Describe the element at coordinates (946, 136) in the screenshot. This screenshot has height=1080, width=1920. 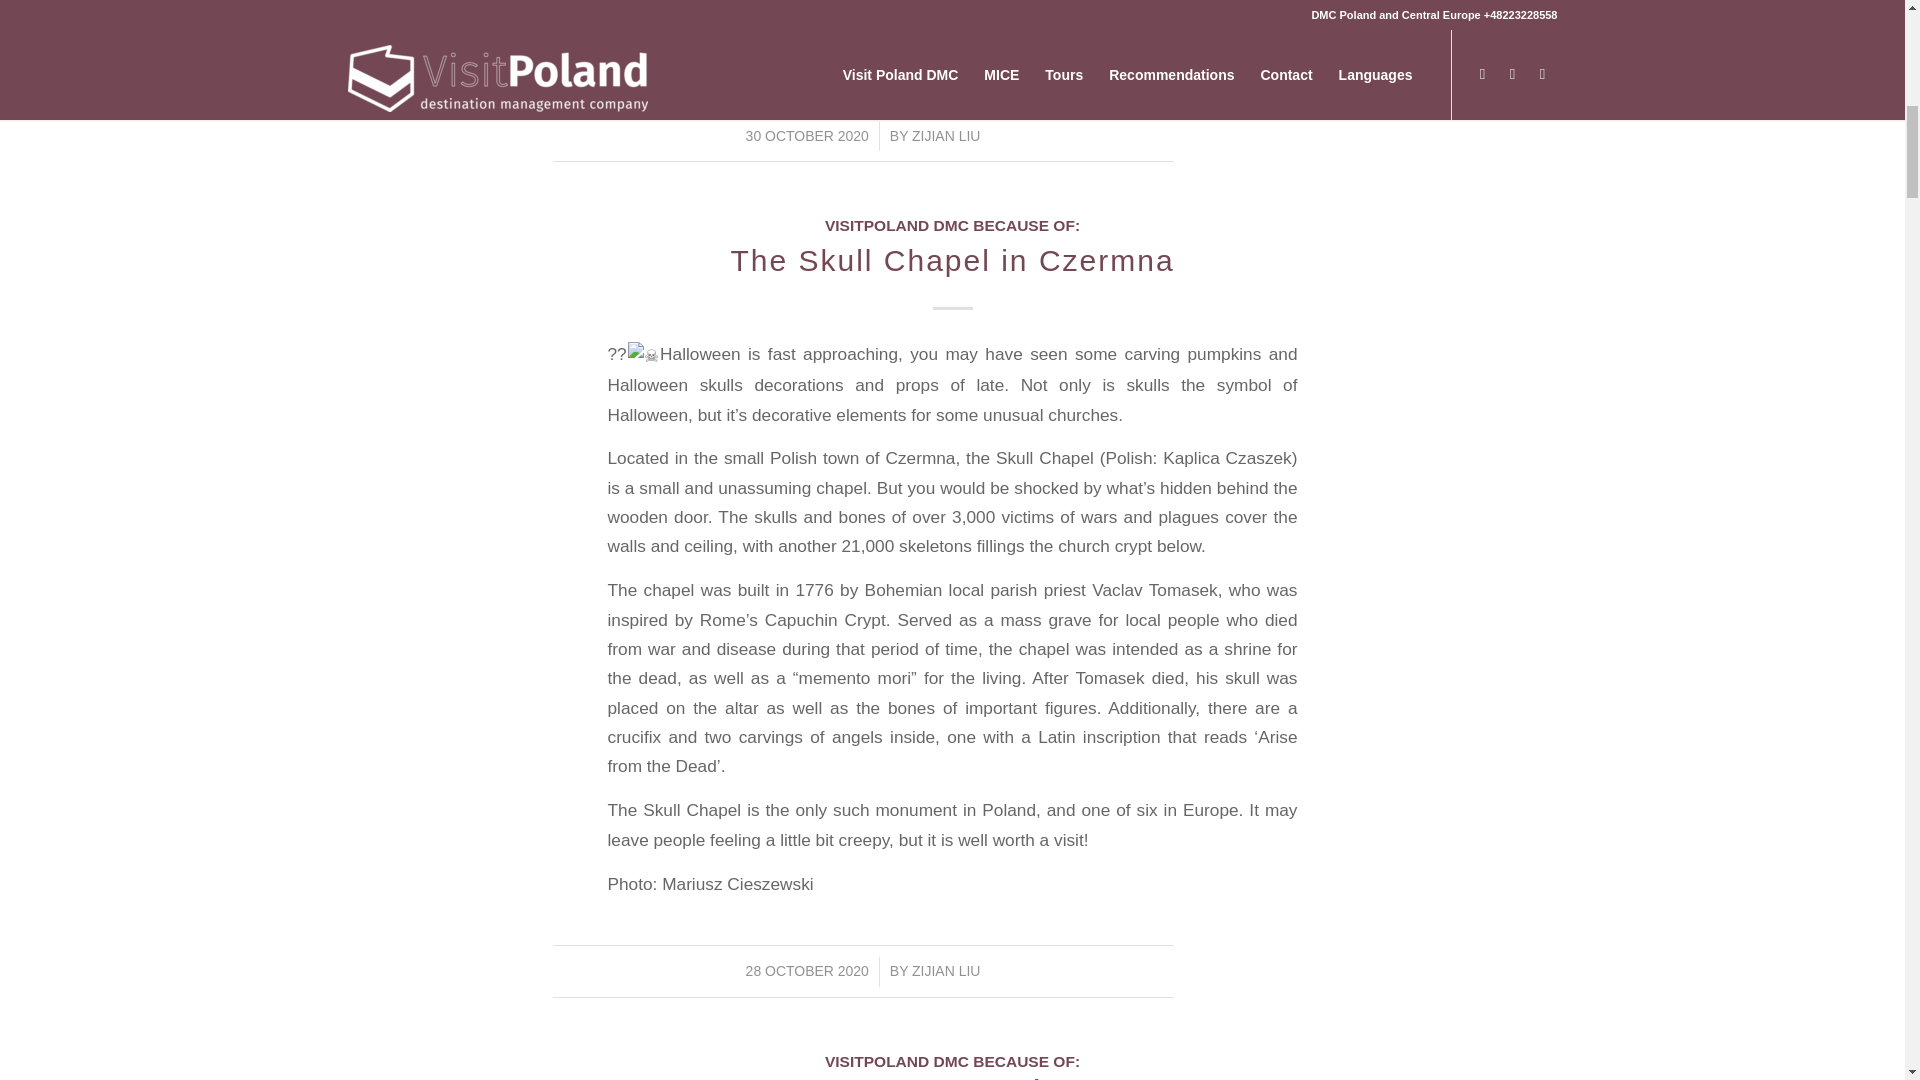
I see `ZIJIAN LIU` at that location.